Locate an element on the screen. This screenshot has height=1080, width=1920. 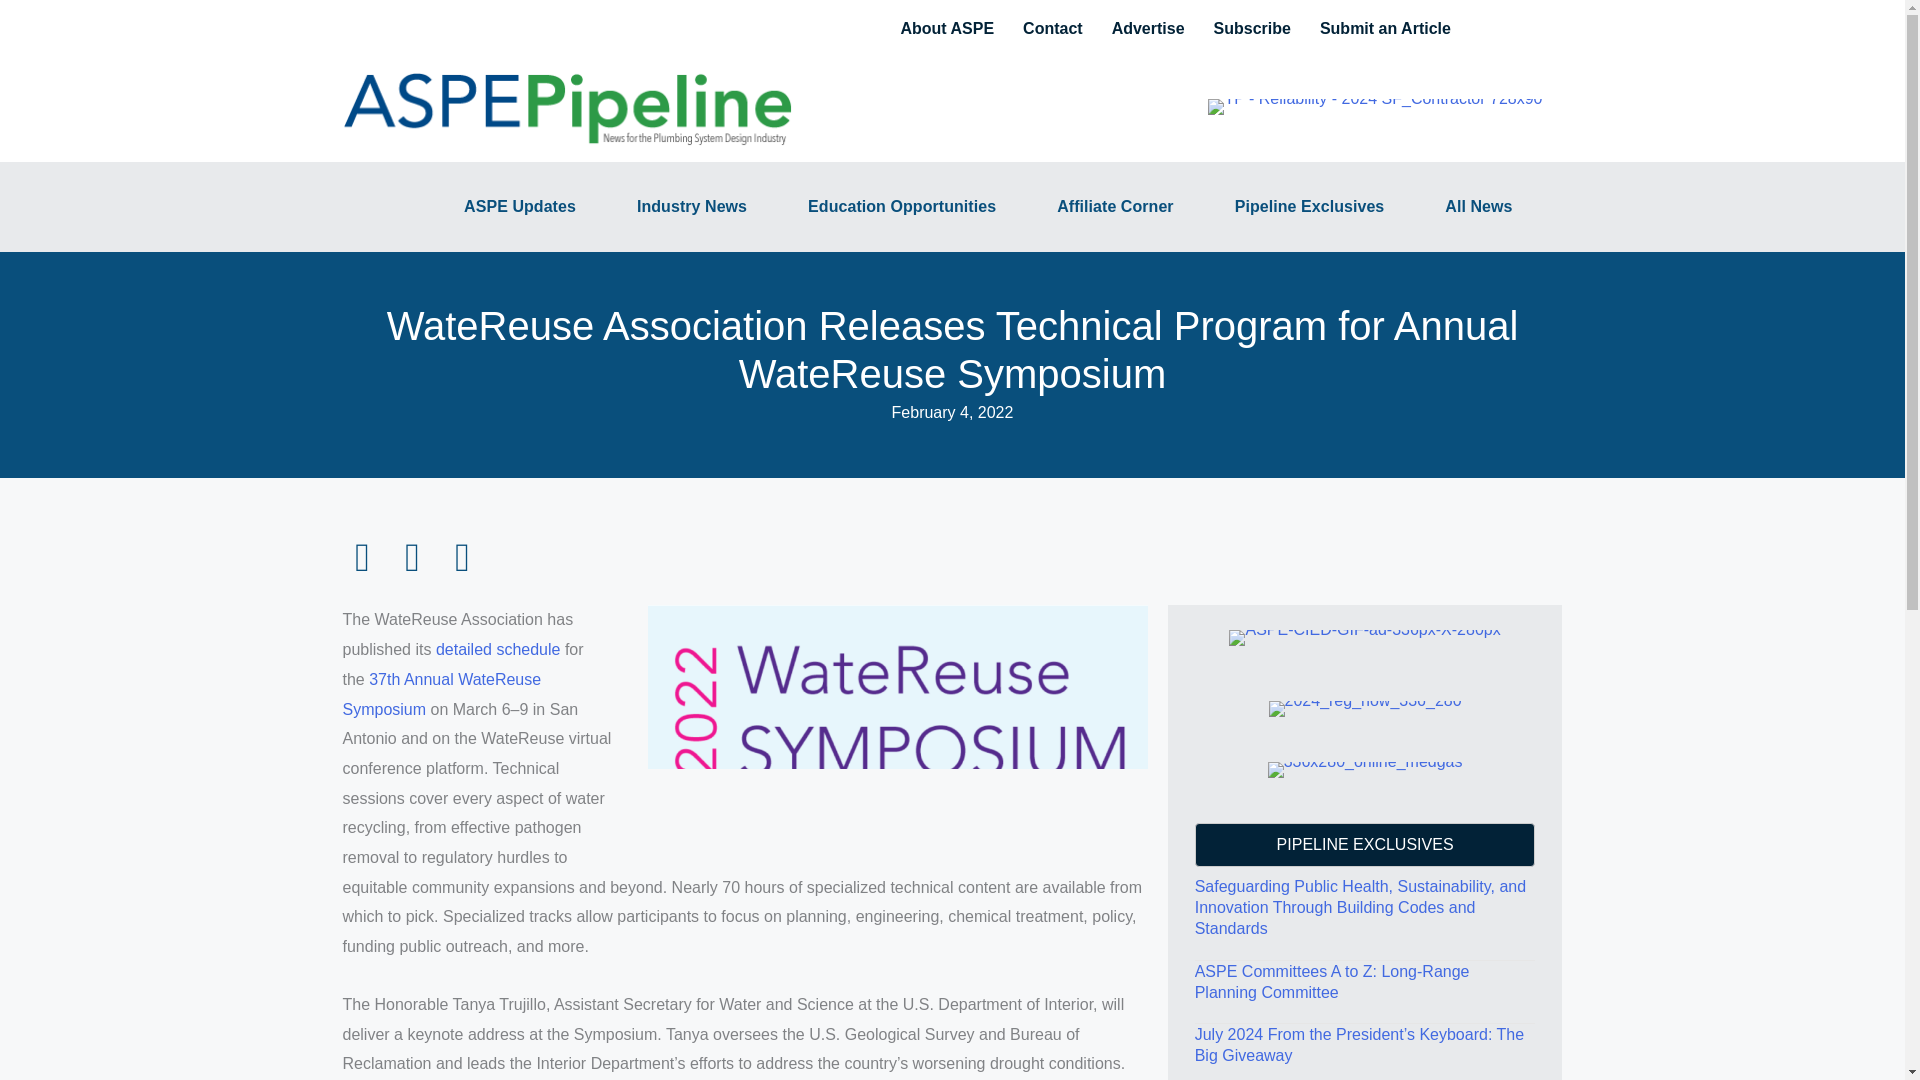
ASPE-CIED-GIF-ad-336px-X-280px is located at coordinates (1364, 637).